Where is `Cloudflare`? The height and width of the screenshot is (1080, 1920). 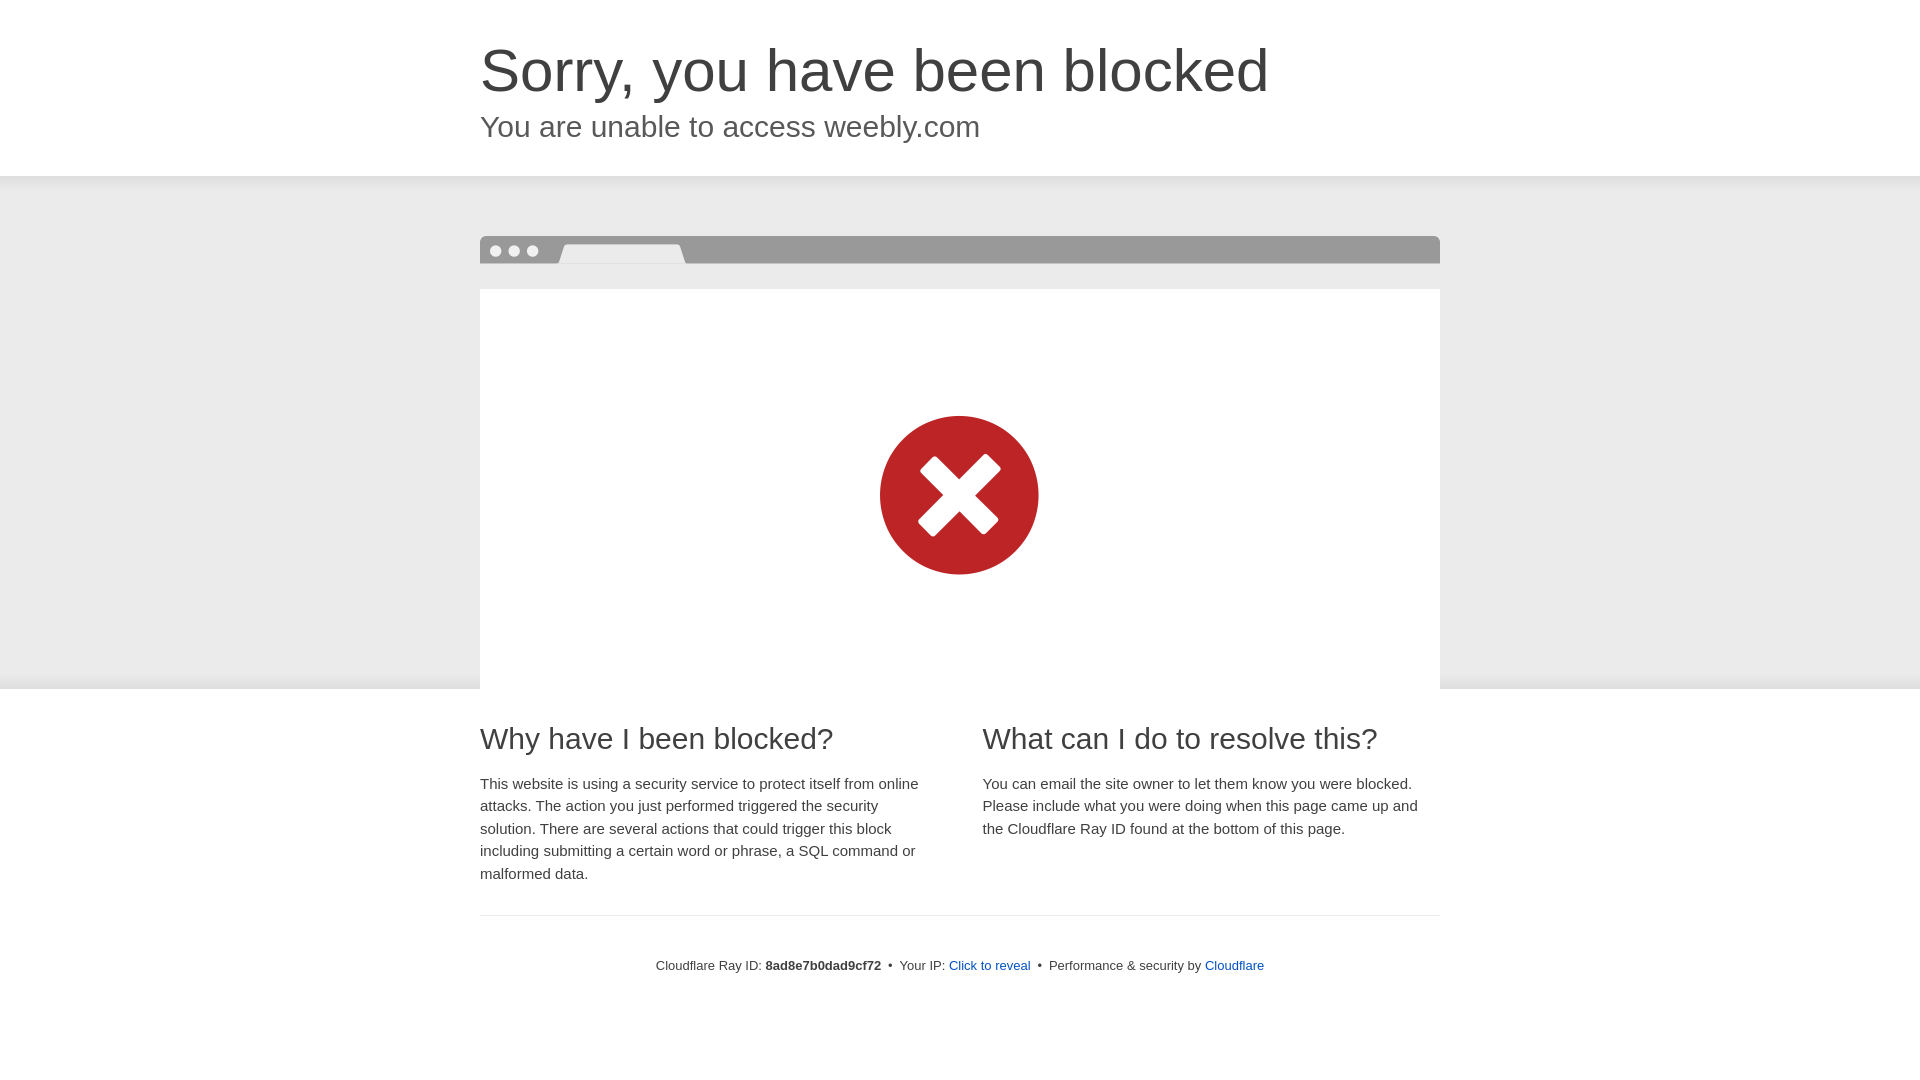
Cloudflare is located at coordinates (1234, 965).